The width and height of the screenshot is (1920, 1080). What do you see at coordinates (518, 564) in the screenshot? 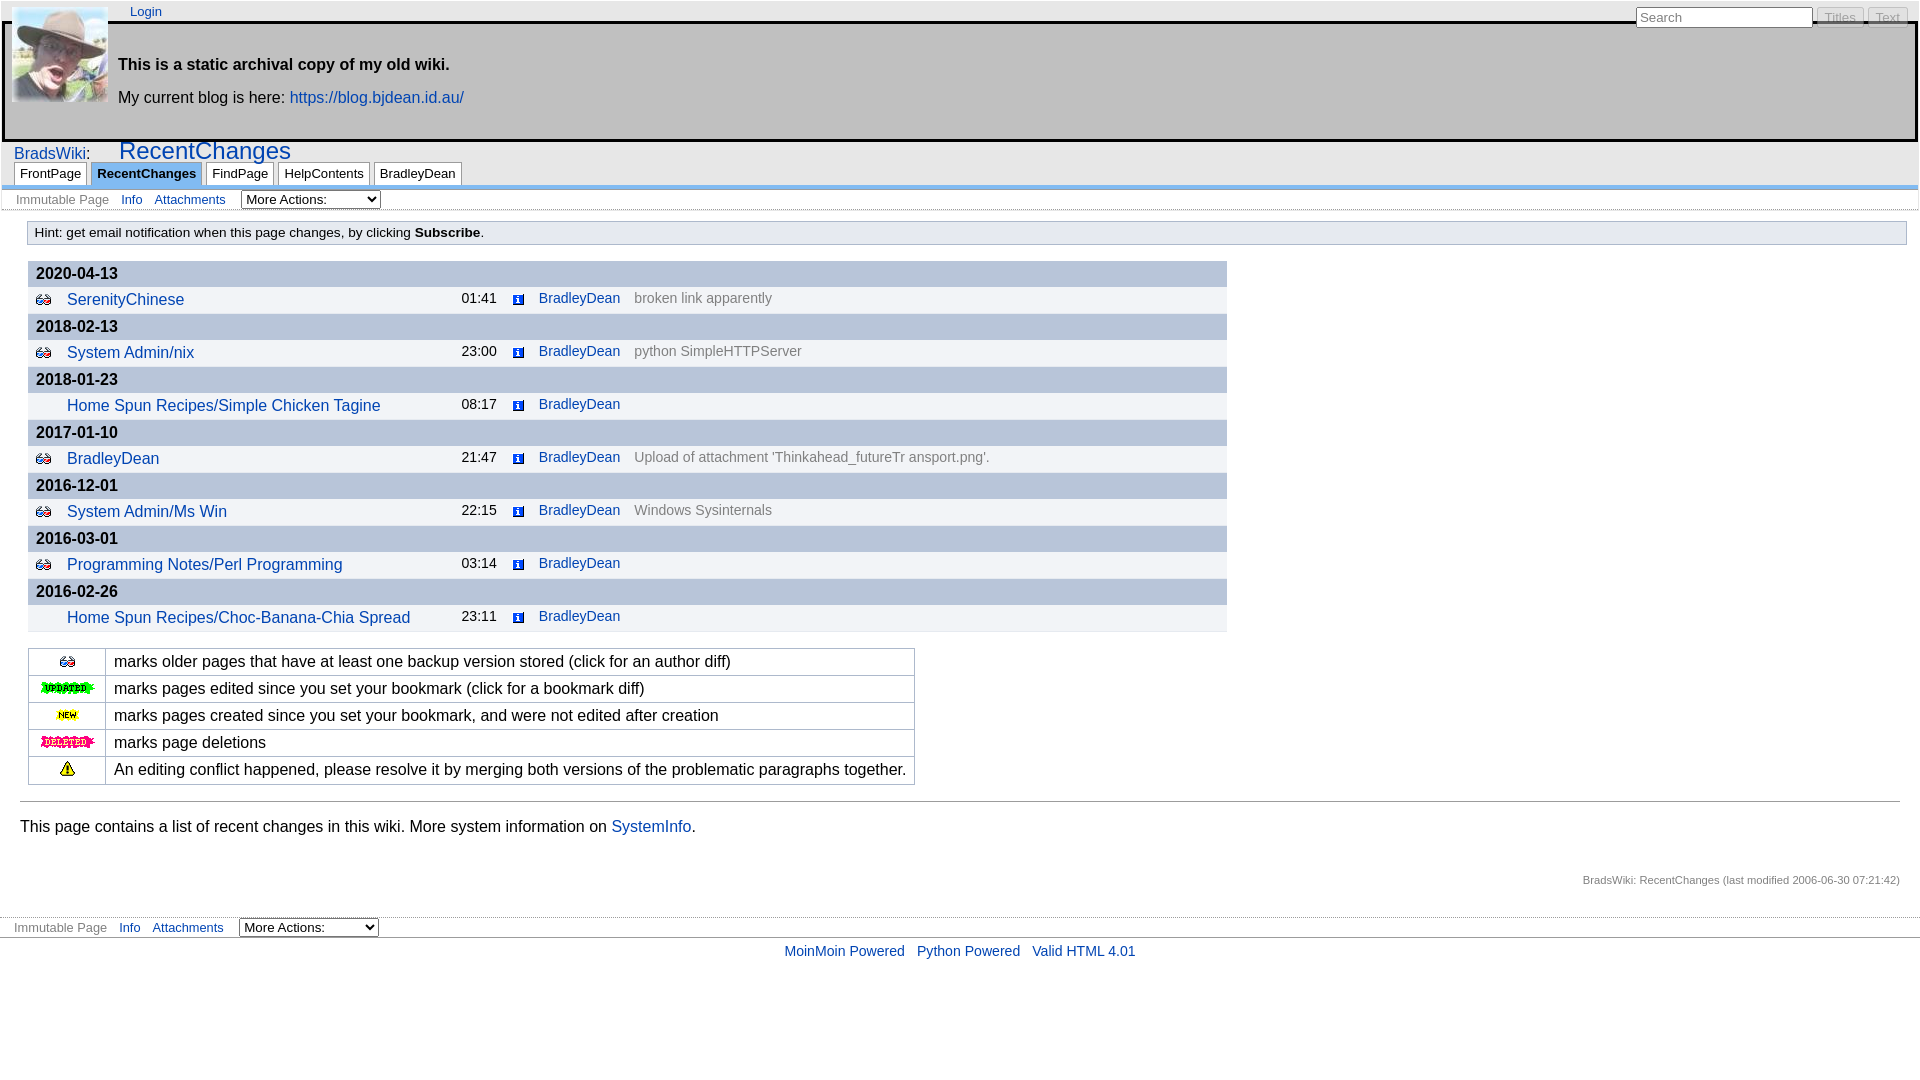
I see `Info` at bounding box center [518, 564].